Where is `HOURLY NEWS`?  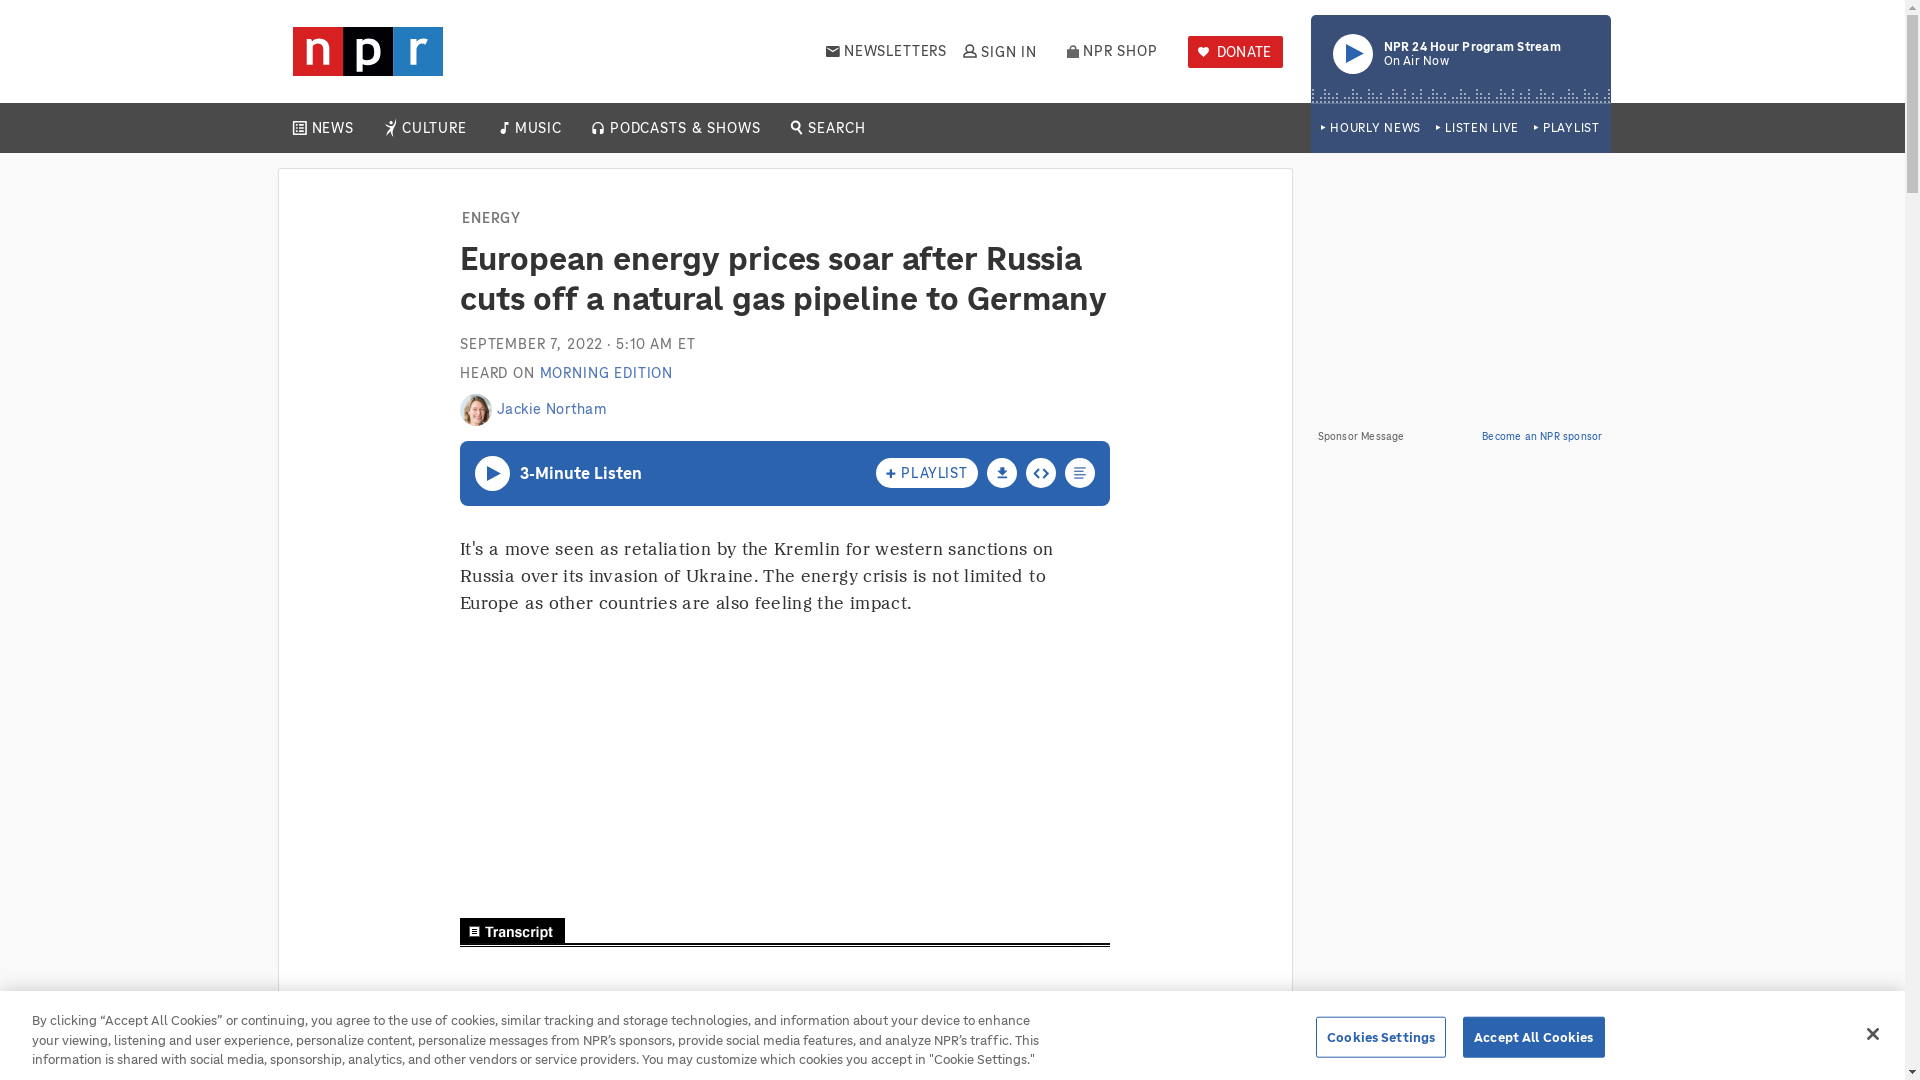
HOURLY NEWS is located at coordinates (332, 128).